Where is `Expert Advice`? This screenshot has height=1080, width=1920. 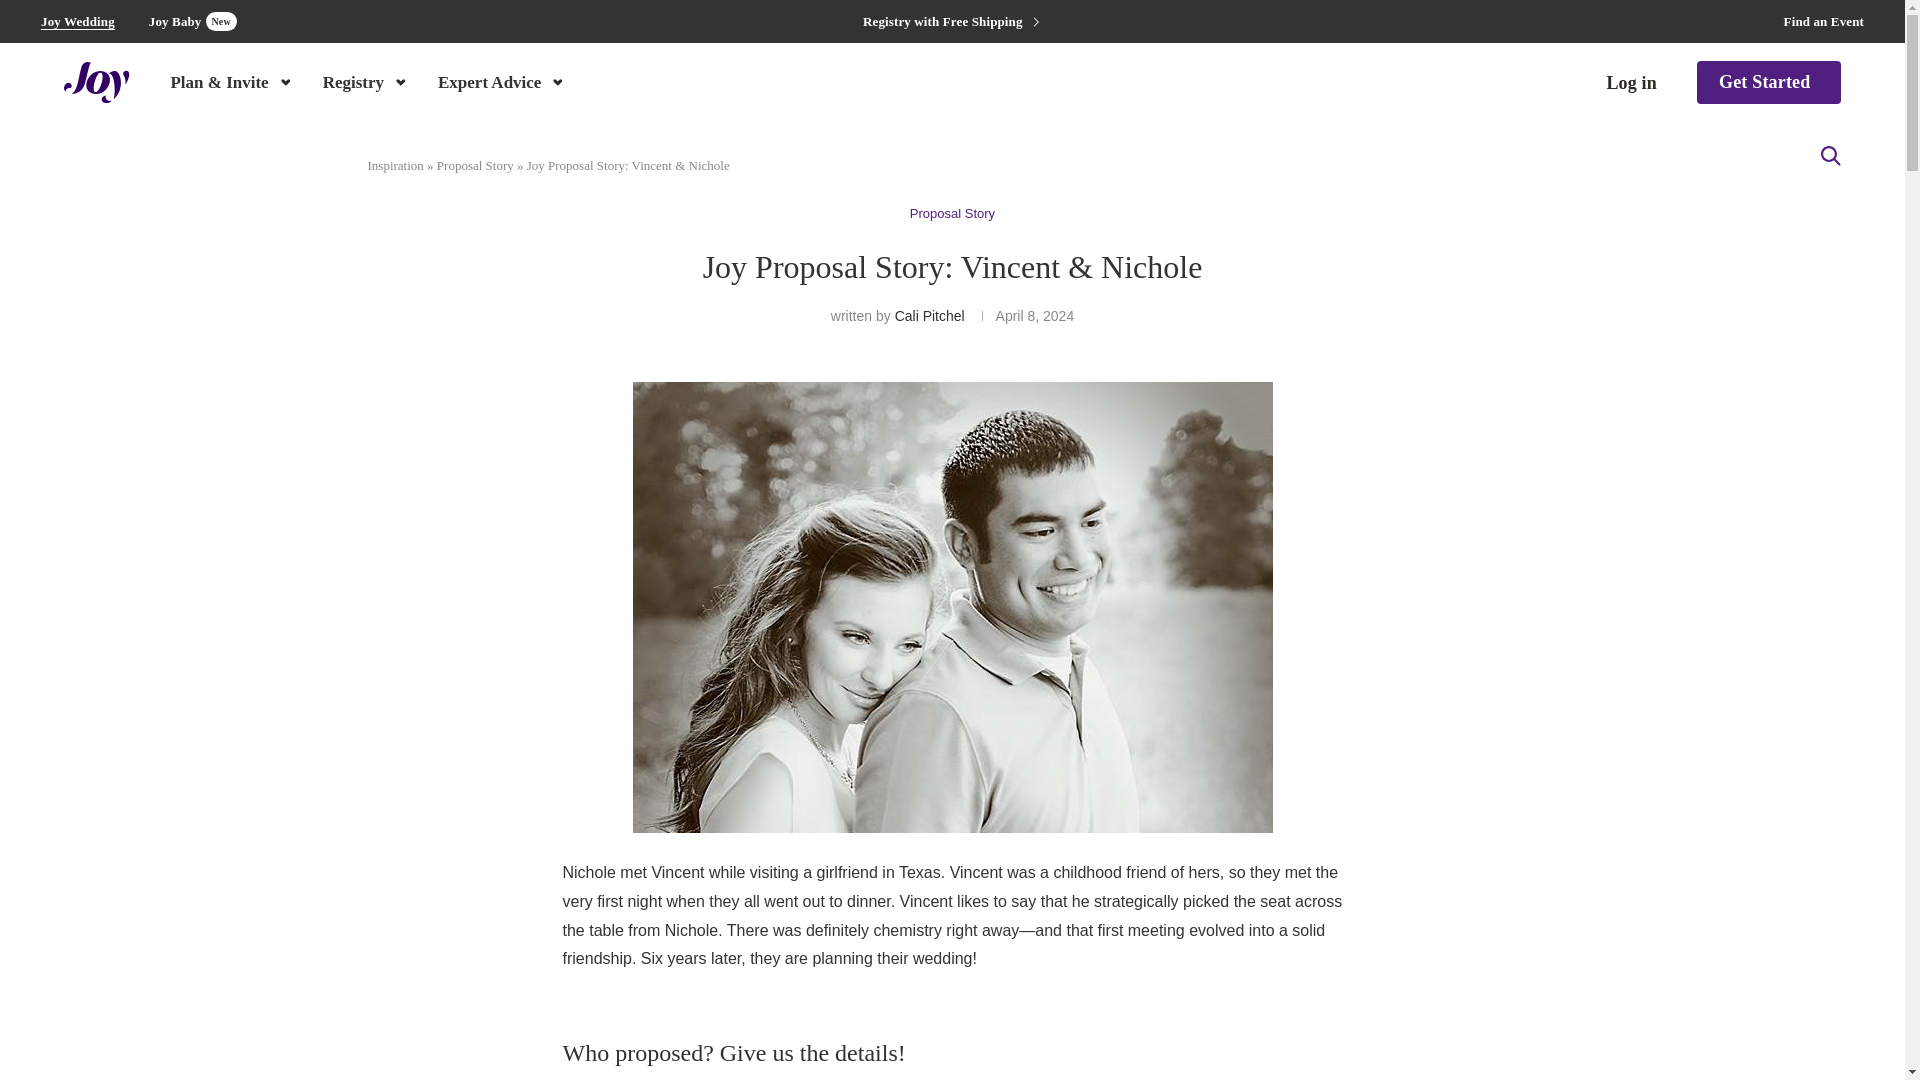 Expert Advice is located at coordinates (502, 81).